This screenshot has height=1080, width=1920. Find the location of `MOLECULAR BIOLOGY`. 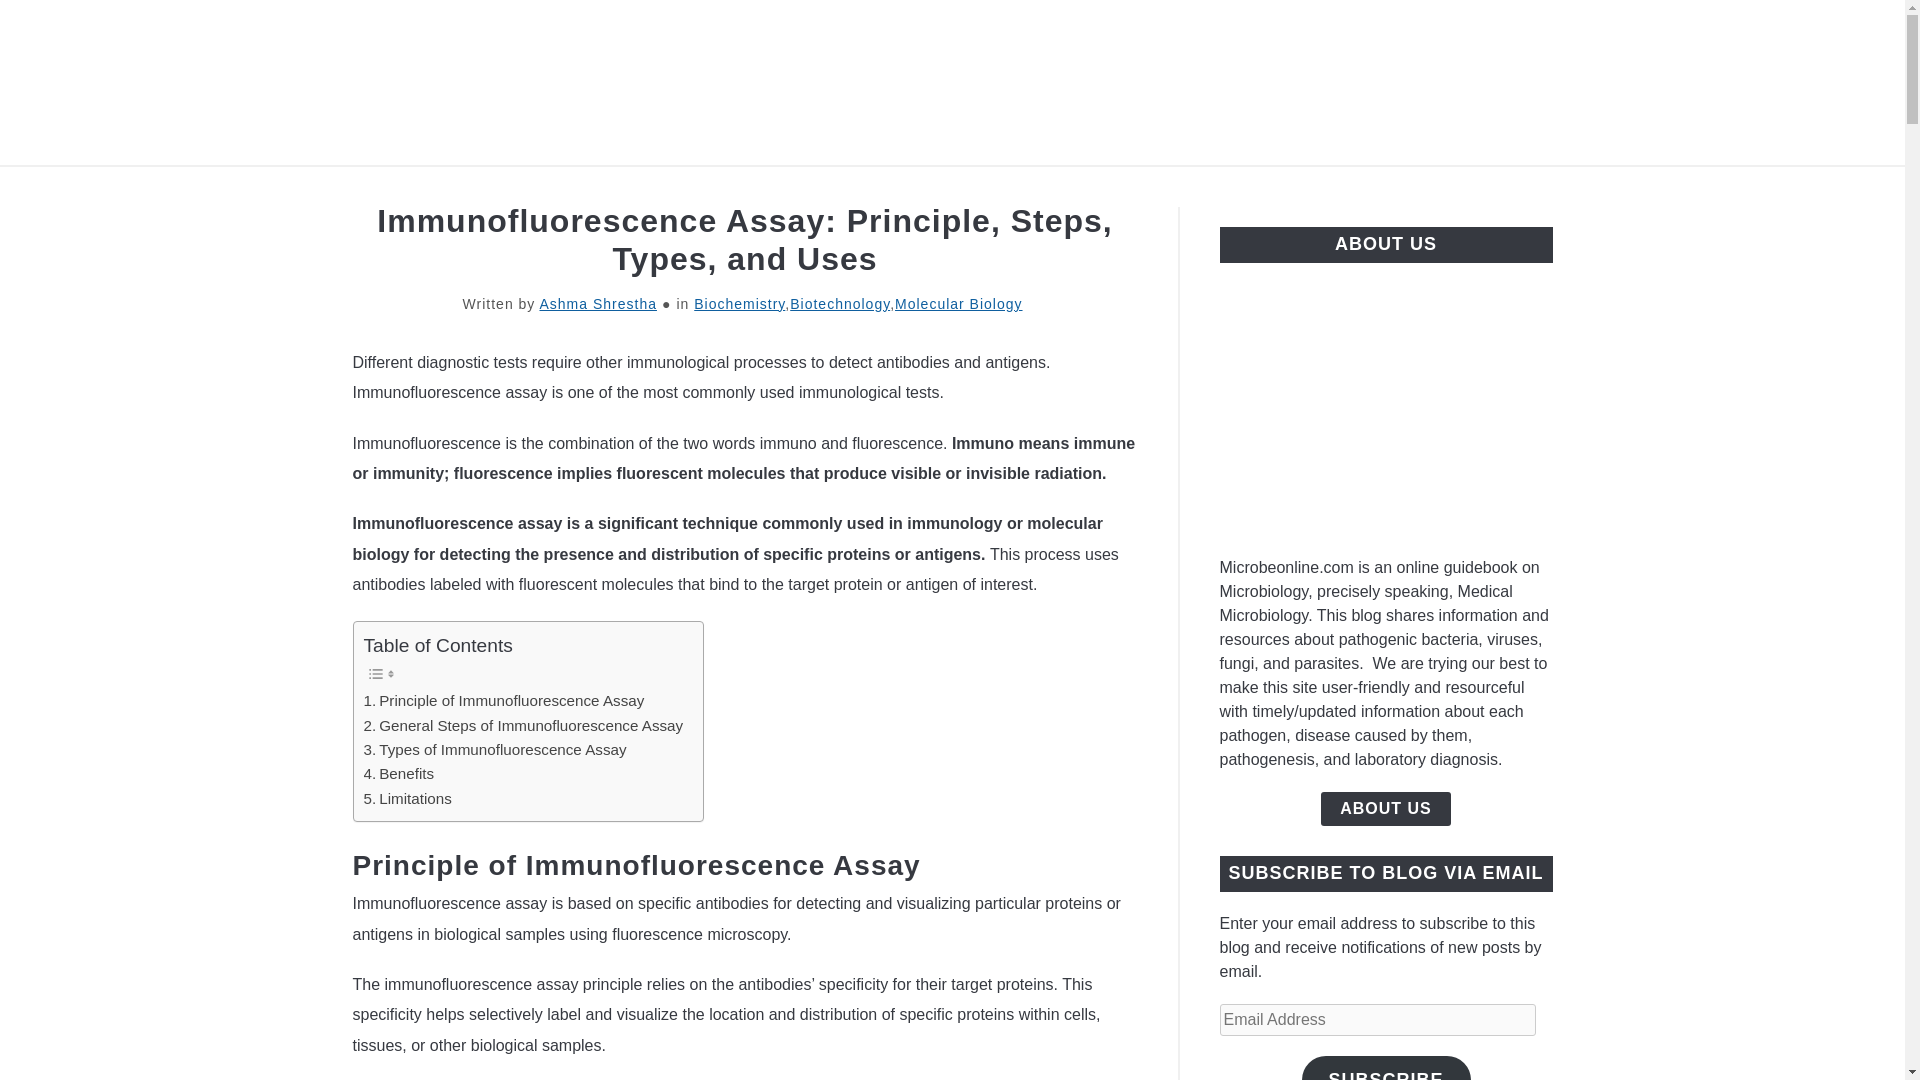

MOLECULAR BIOLOGY is located at coordinates (1403, 189).